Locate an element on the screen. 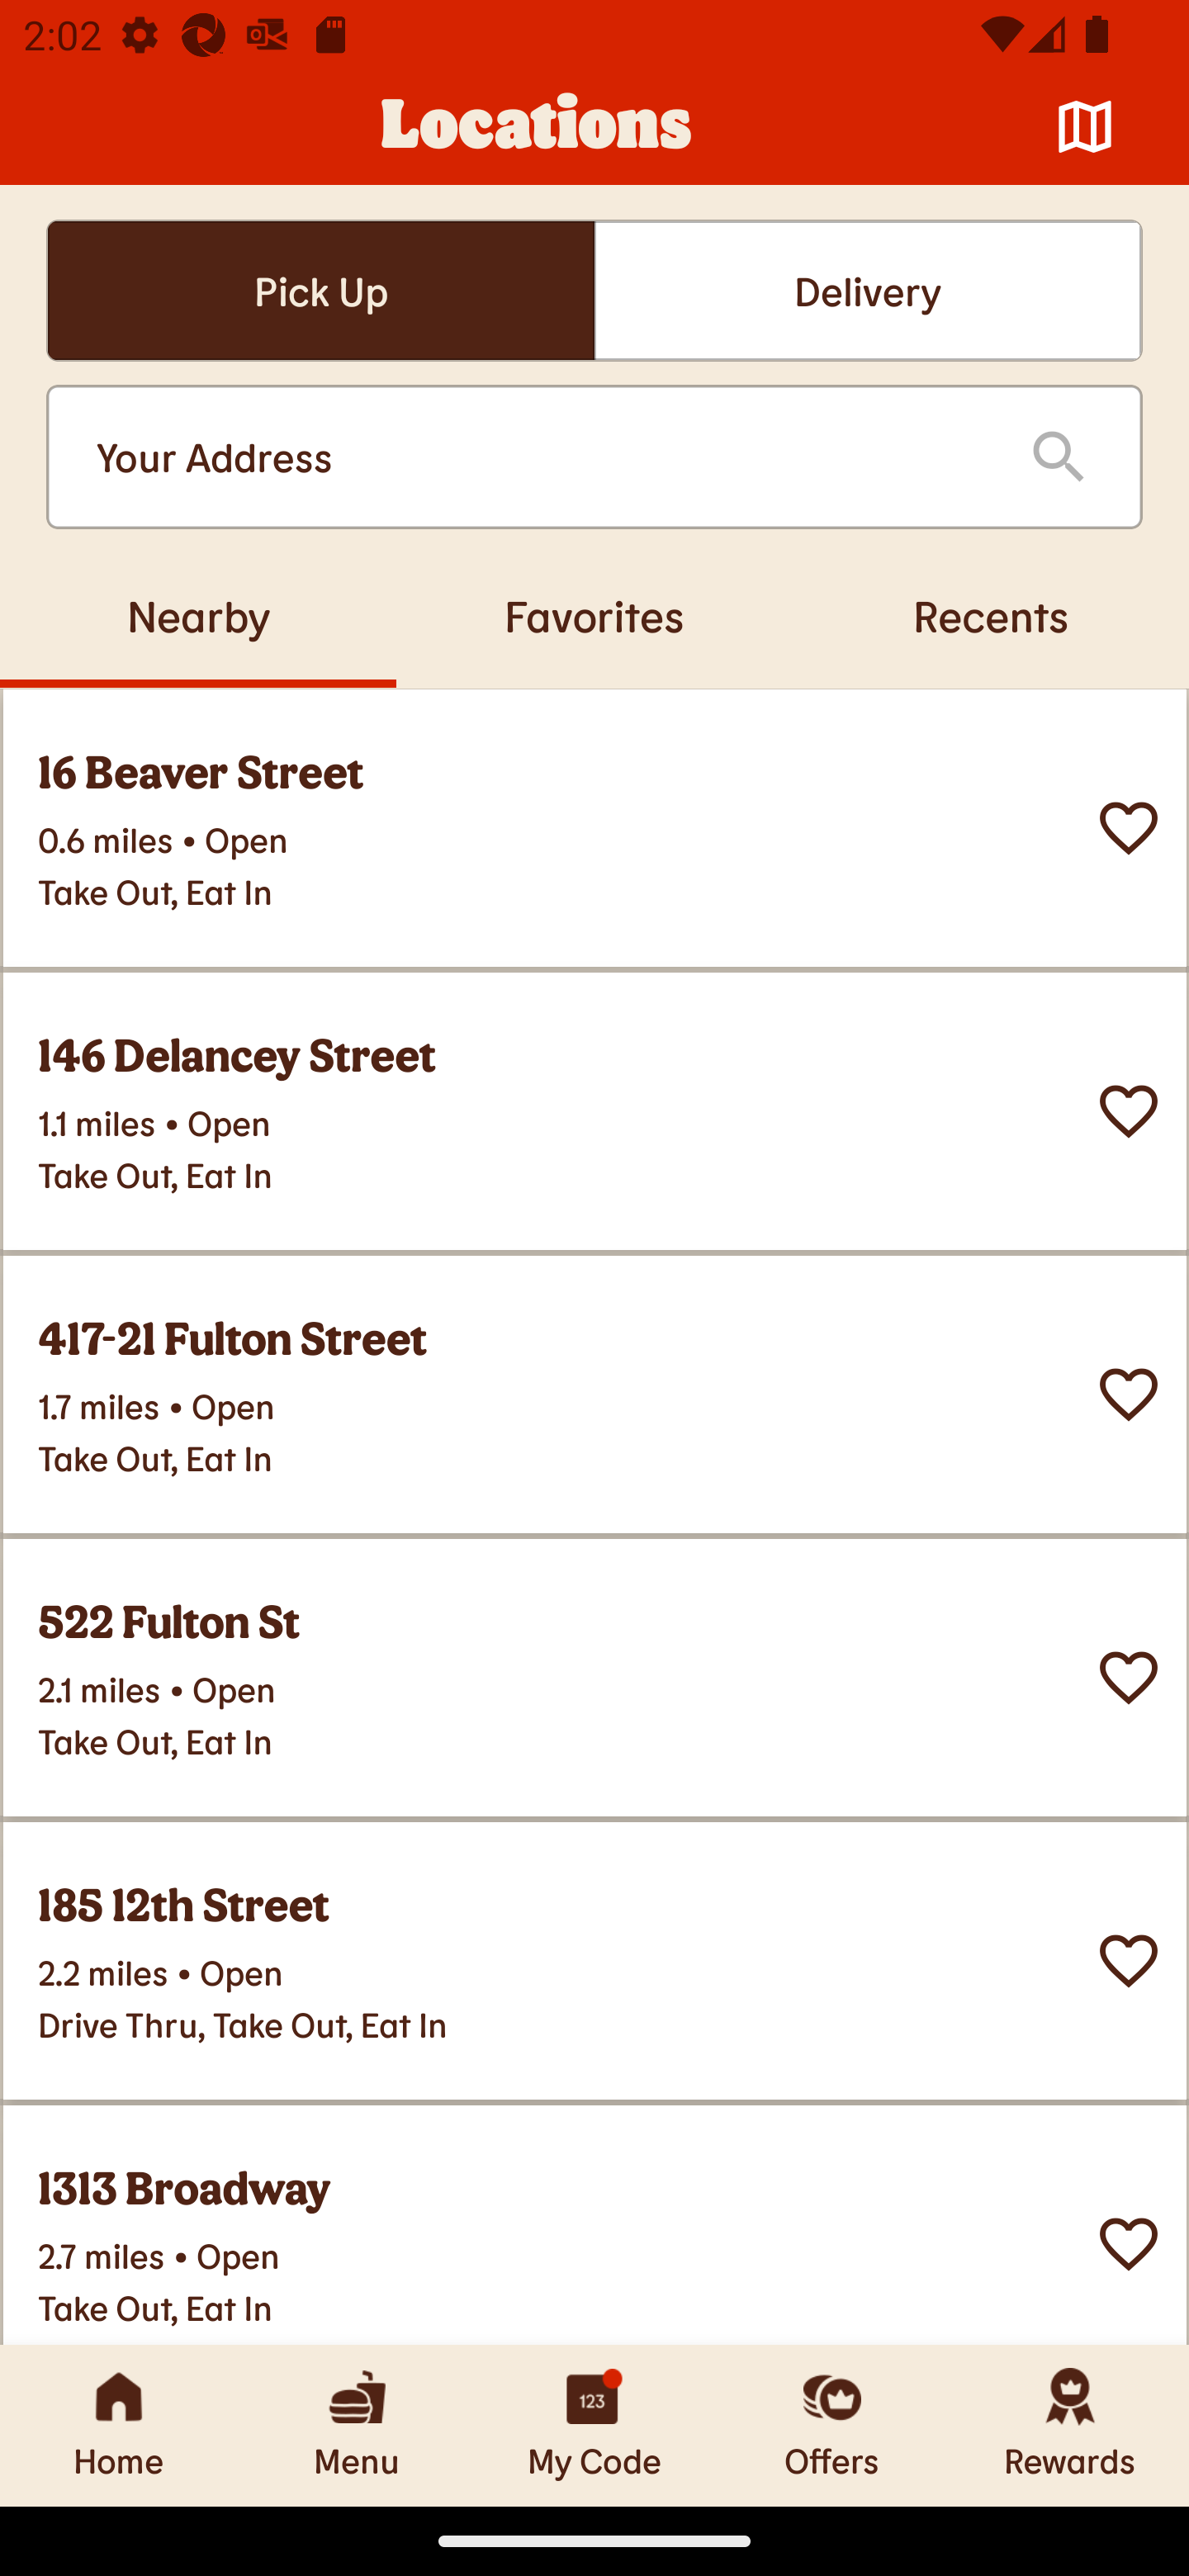 The height and width of the screenshot is (2576, 1189). Offers is located at coordinates (832, 2425).